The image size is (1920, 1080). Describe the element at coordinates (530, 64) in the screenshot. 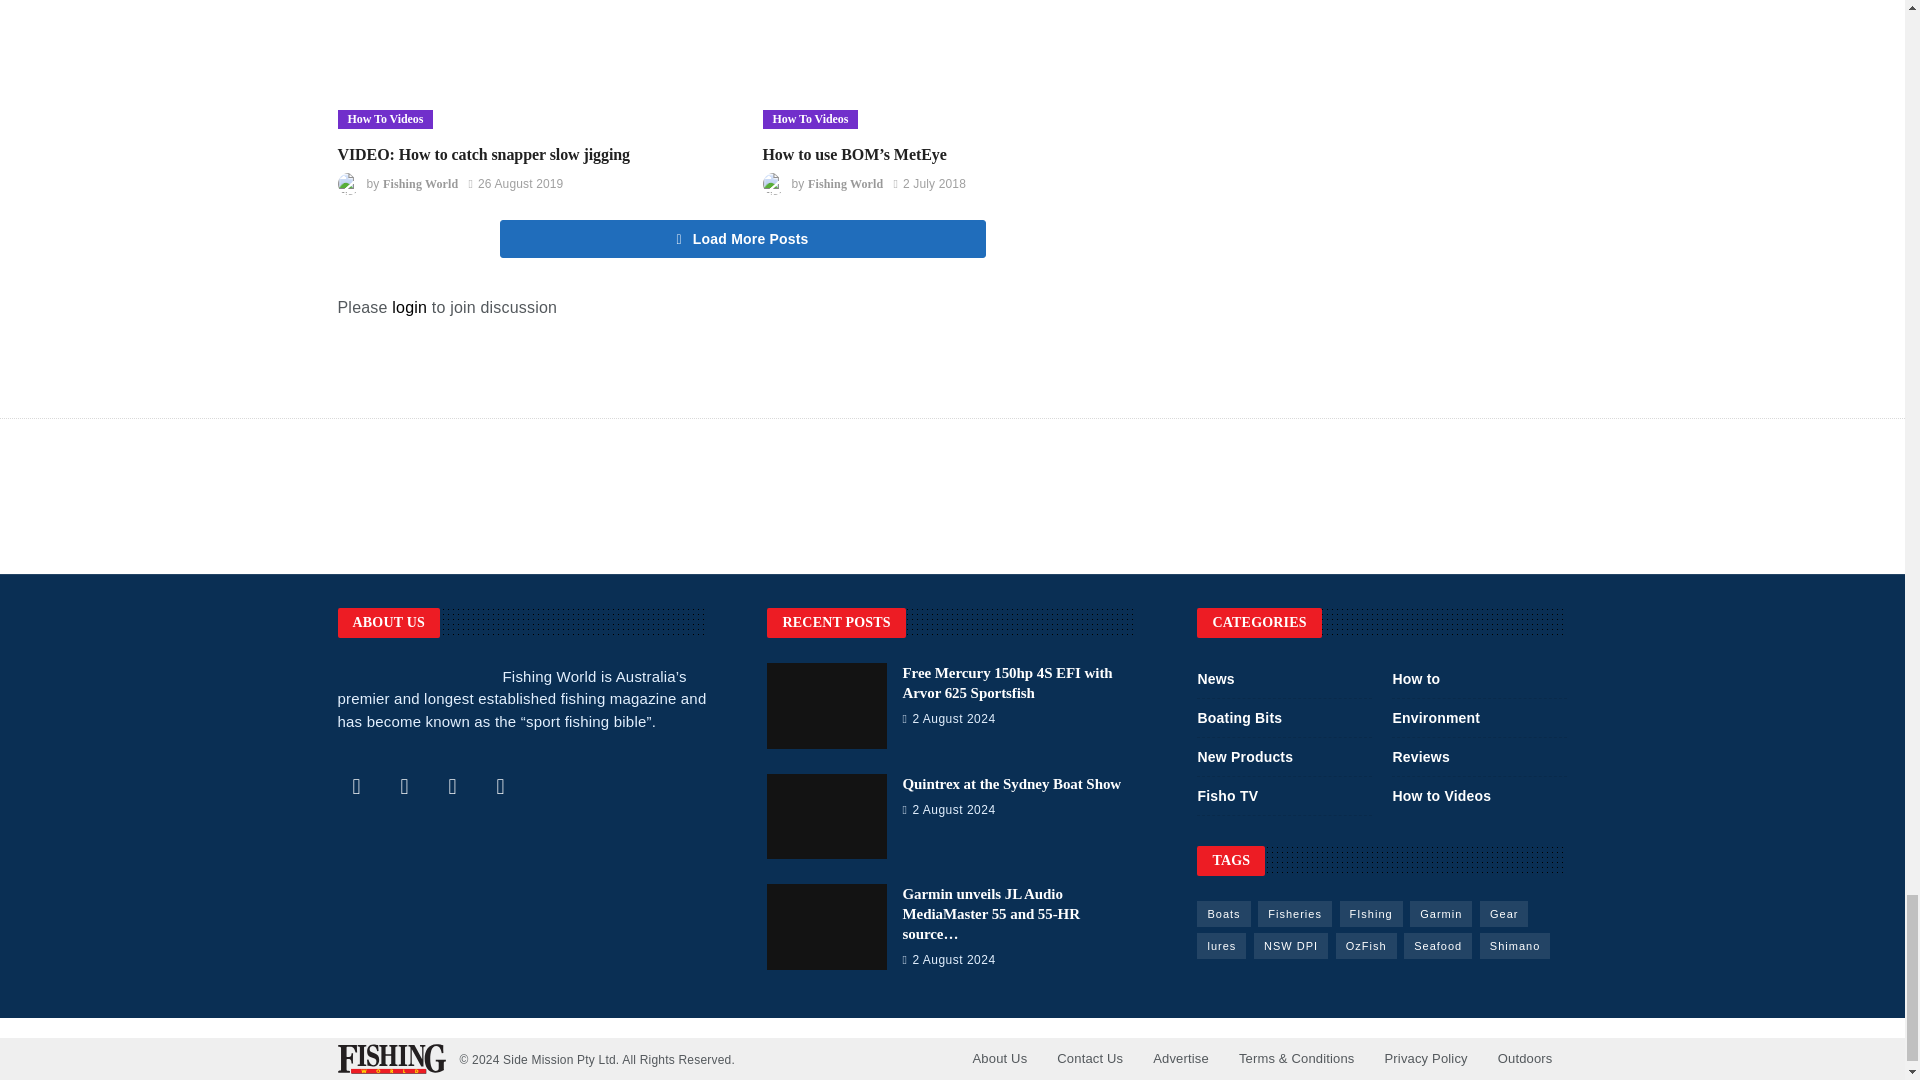

I see `VIDEO: How to catch snapper slow jigging` at that location.